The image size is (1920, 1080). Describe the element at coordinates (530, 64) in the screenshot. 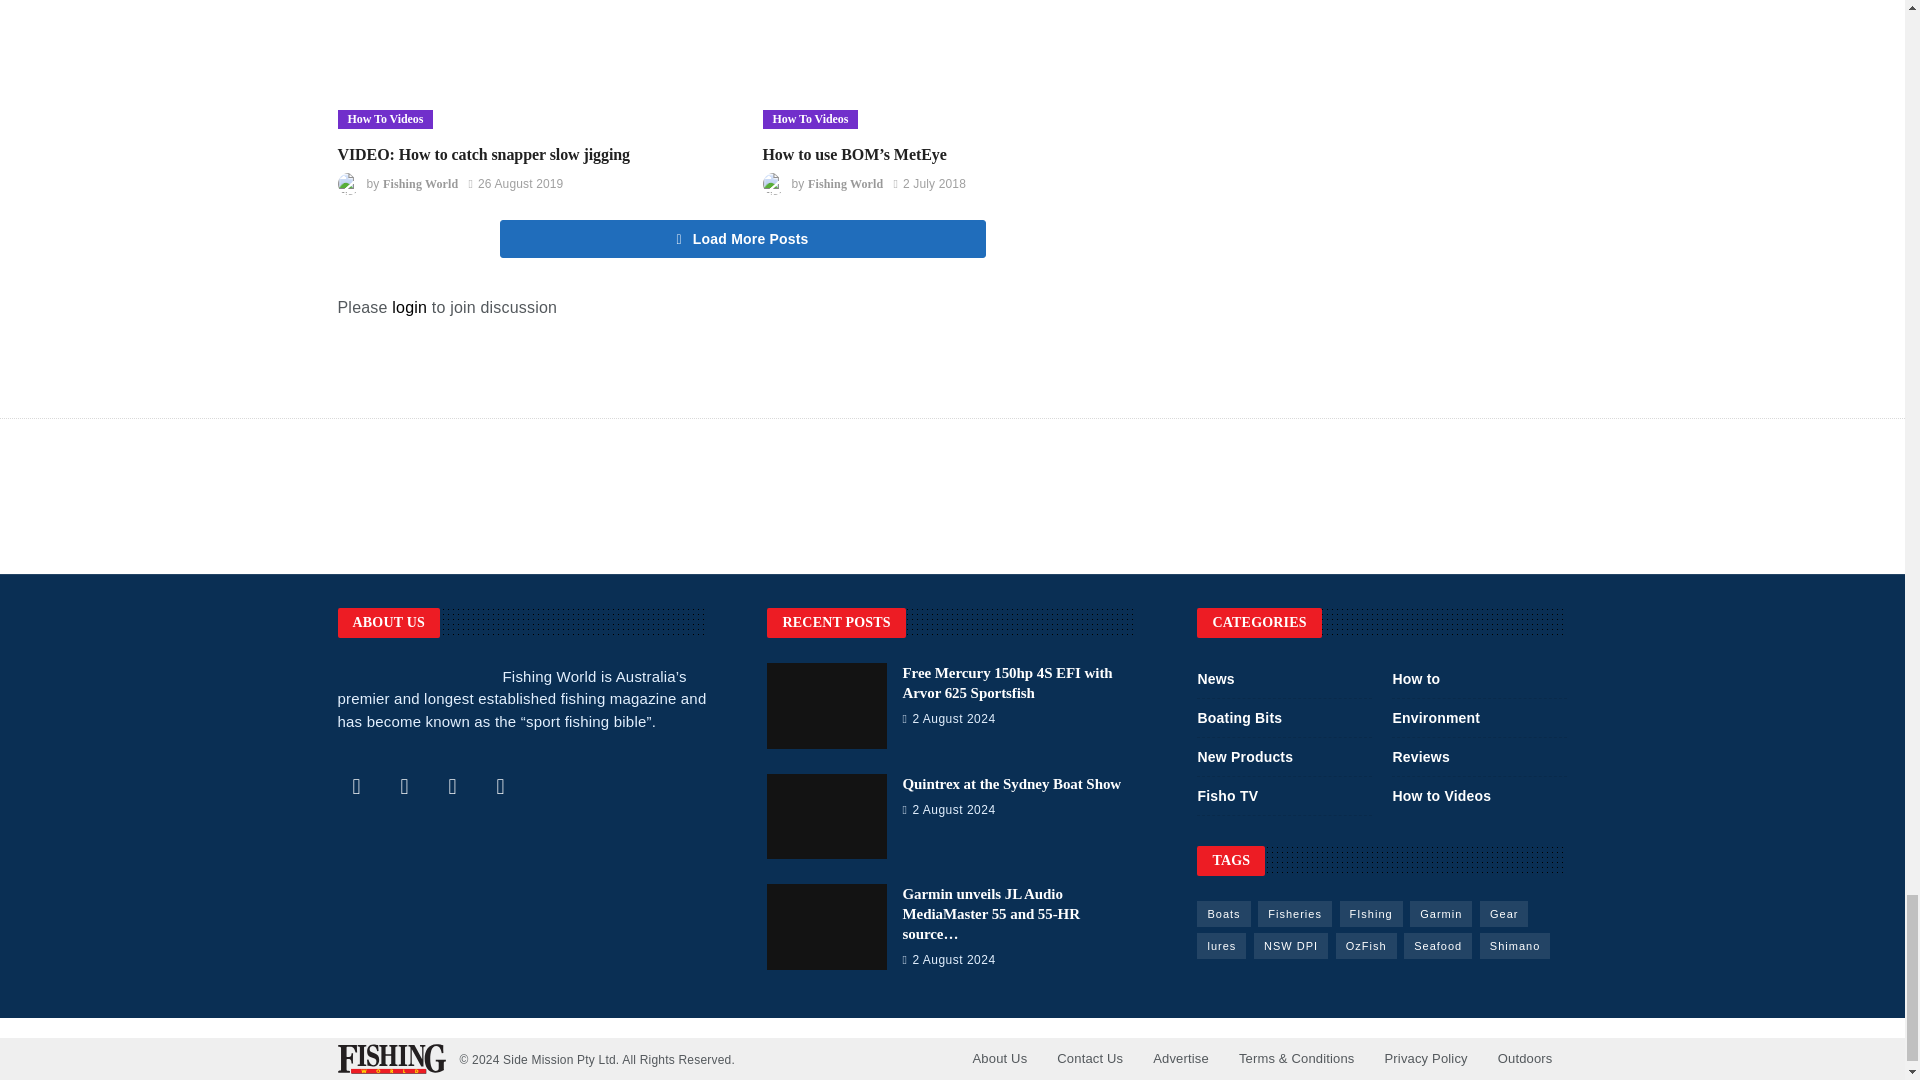

I see `VIDEO: How to catch snapper slow jigging` at that location.